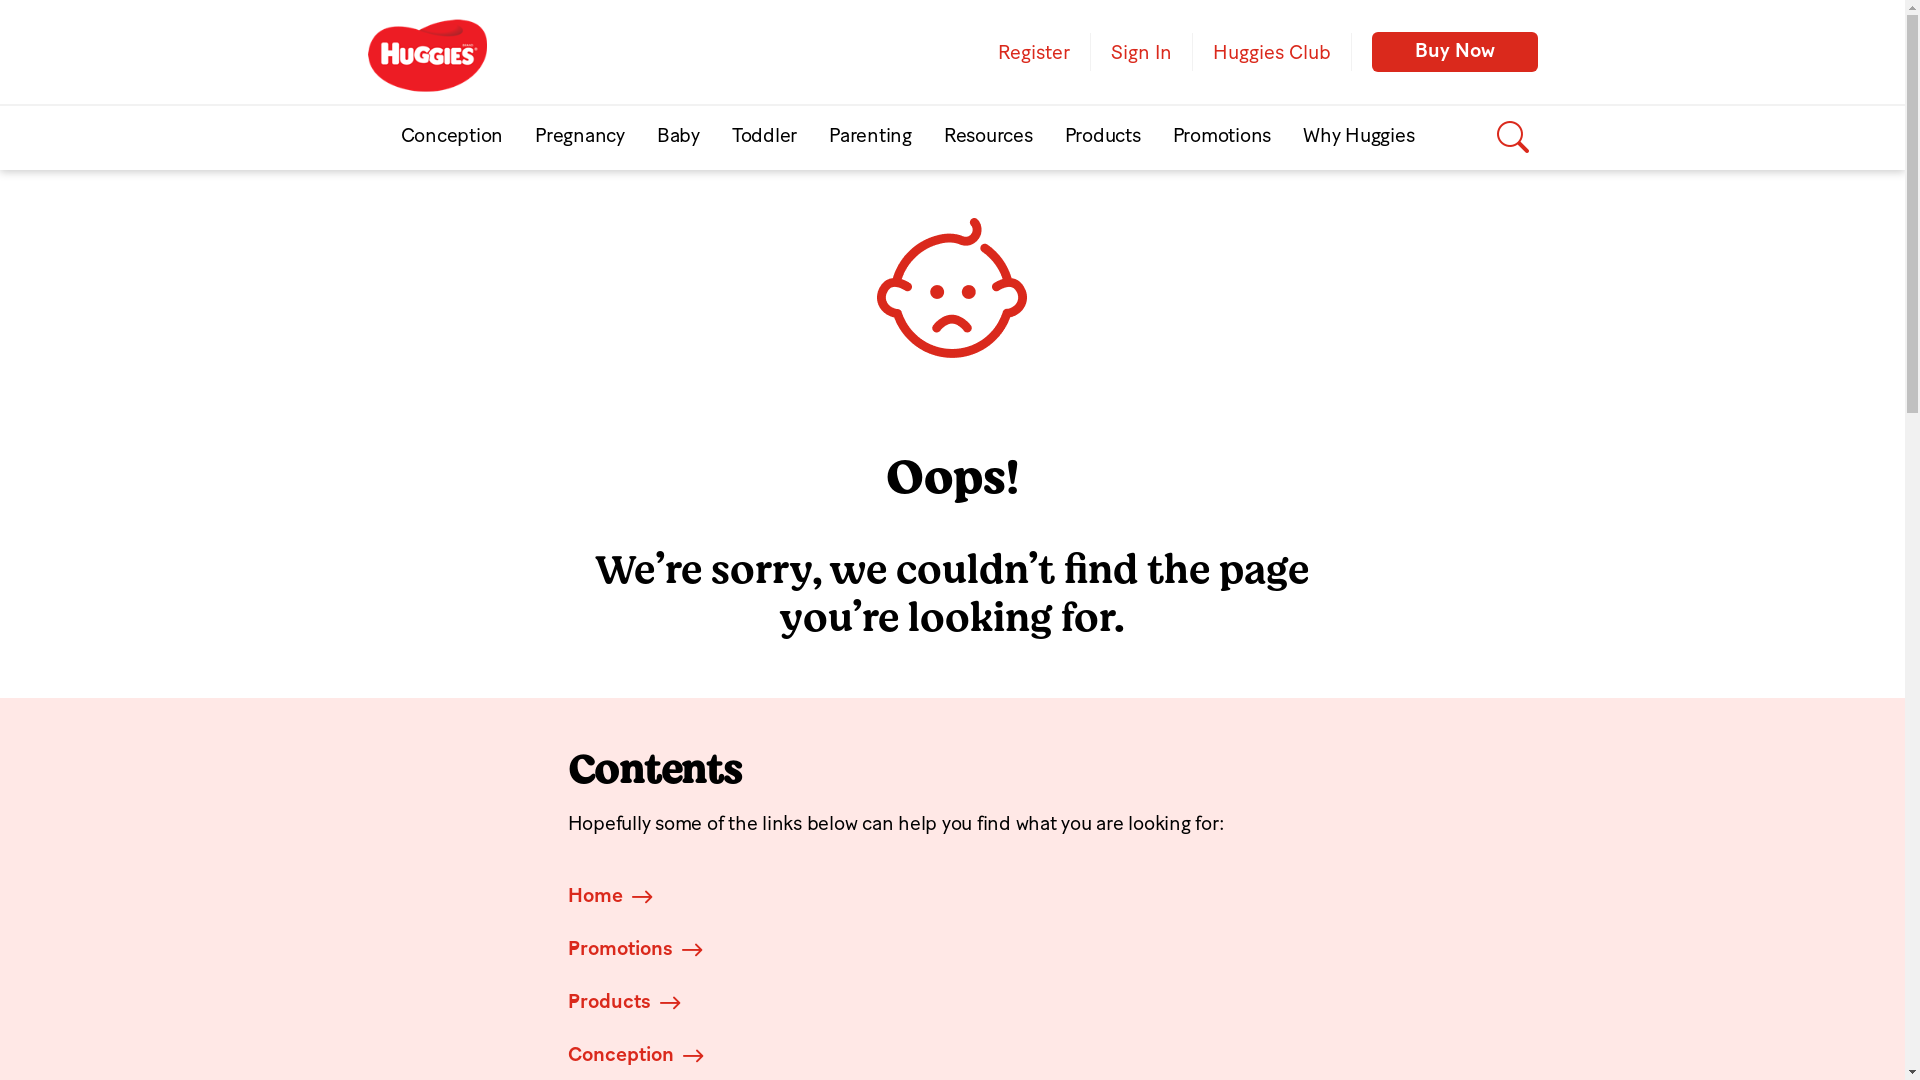  Describe the element at coordinates (1034, 52) in the screenshot. I see `Register` at that location.